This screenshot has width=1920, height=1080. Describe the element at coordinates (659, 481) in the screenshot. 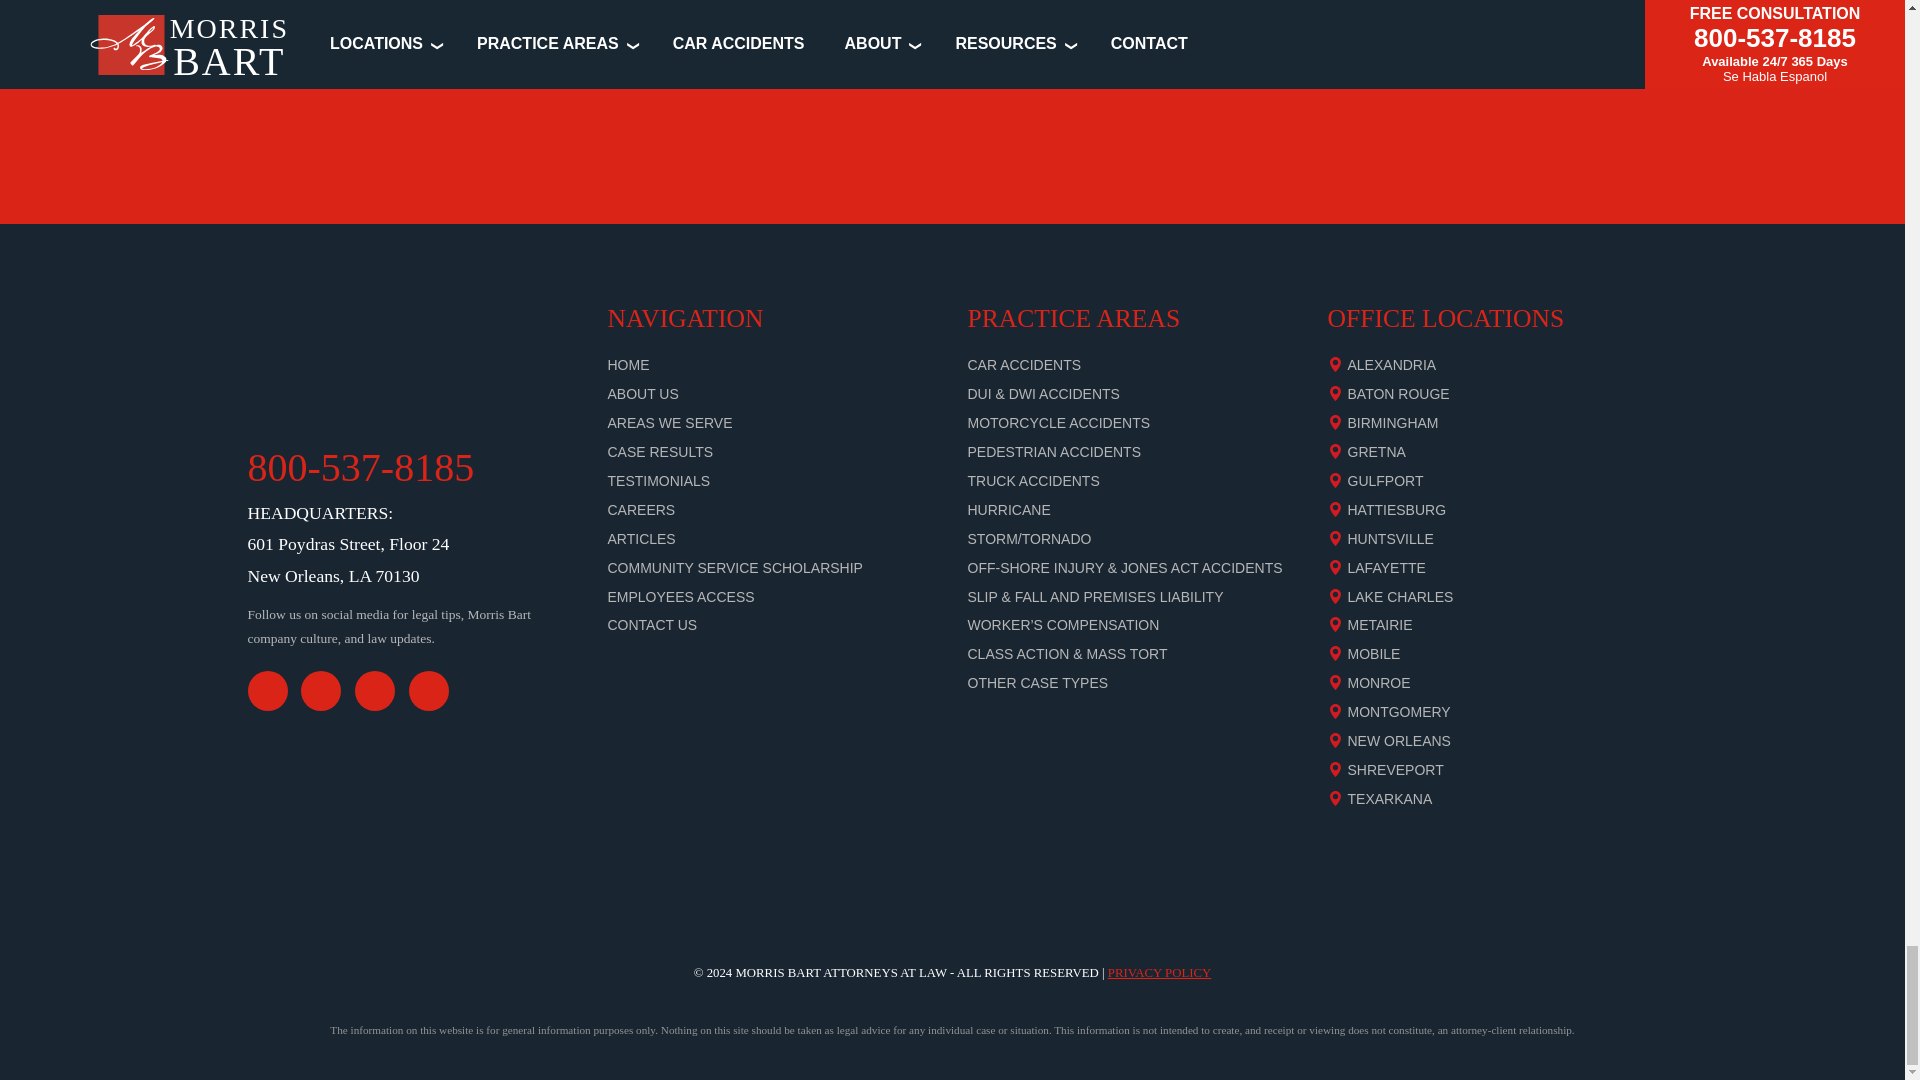

I see `Testimonials` at that location.